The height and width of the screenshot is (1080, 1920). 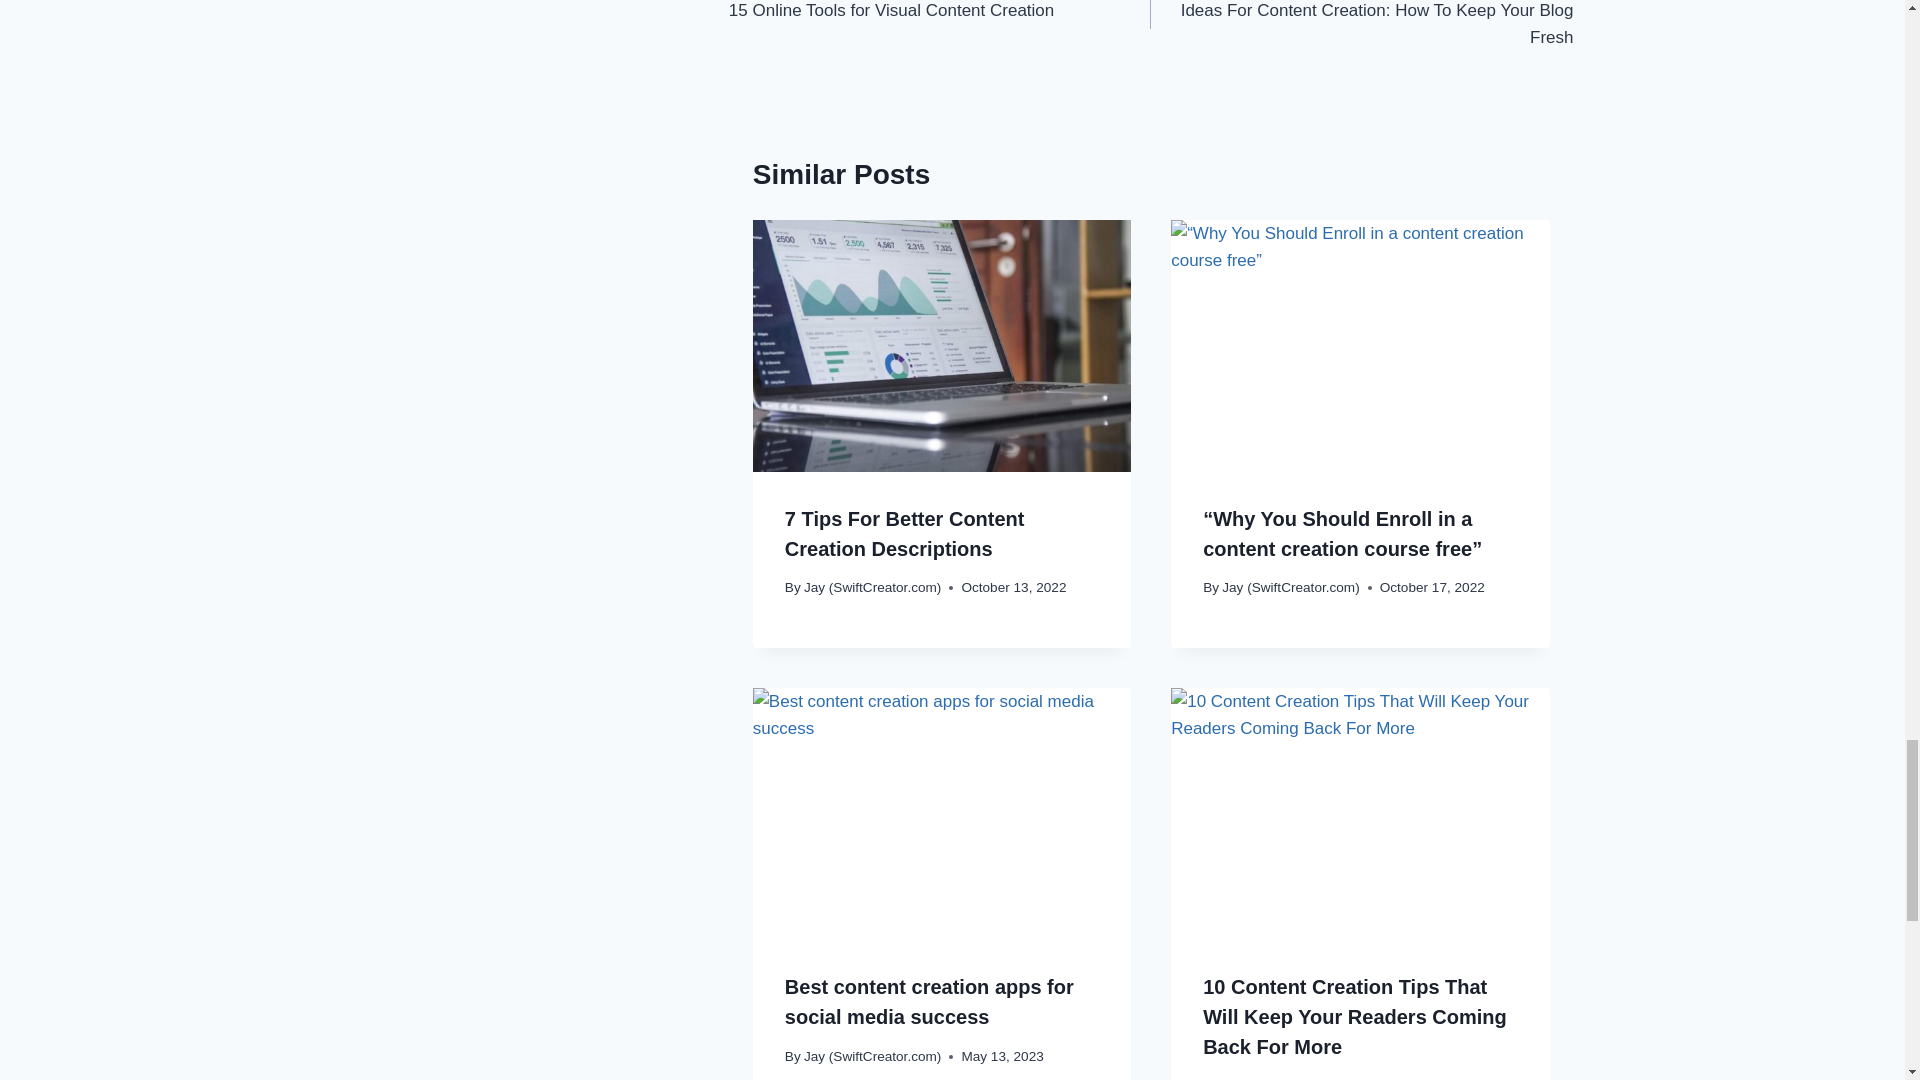 I want to click on 7 Tips For Better Content Creation Descriptions, so click(x=1361, y=26).